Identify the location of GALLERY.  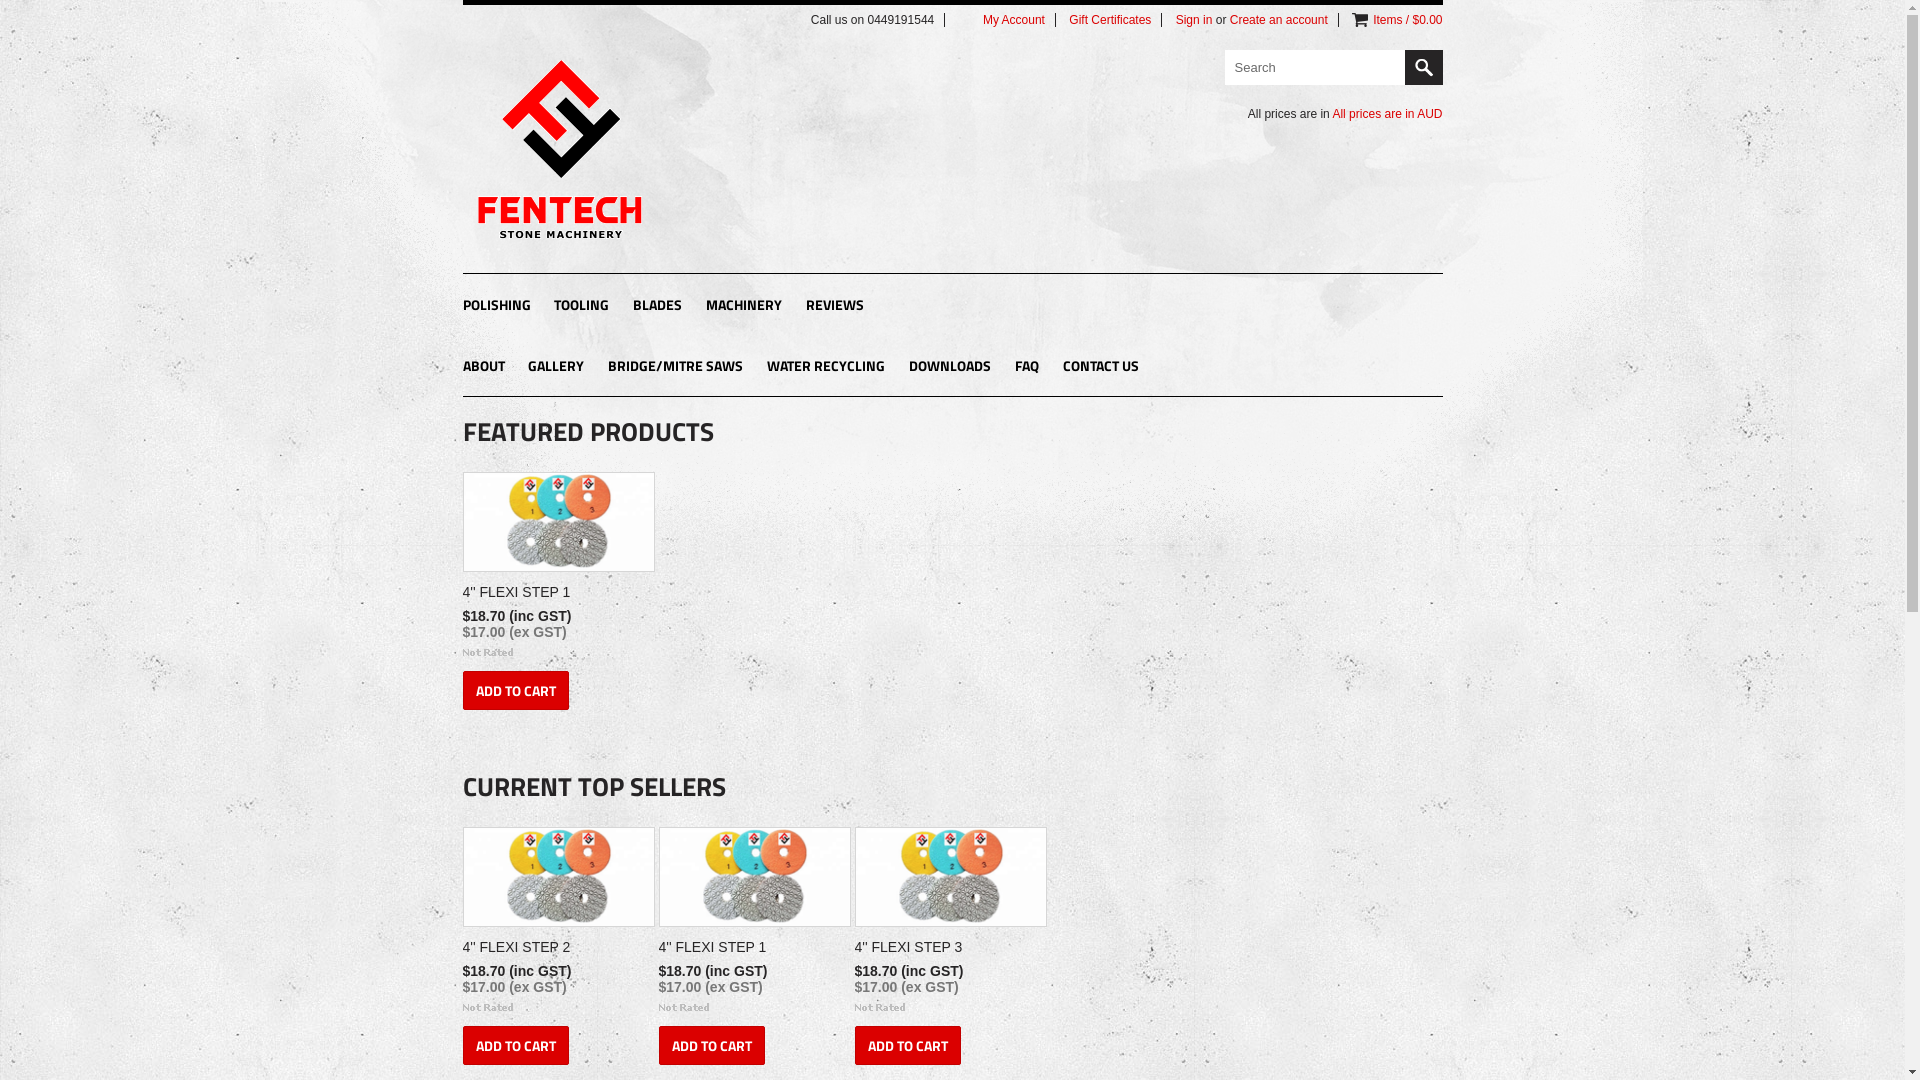
(556, 368).